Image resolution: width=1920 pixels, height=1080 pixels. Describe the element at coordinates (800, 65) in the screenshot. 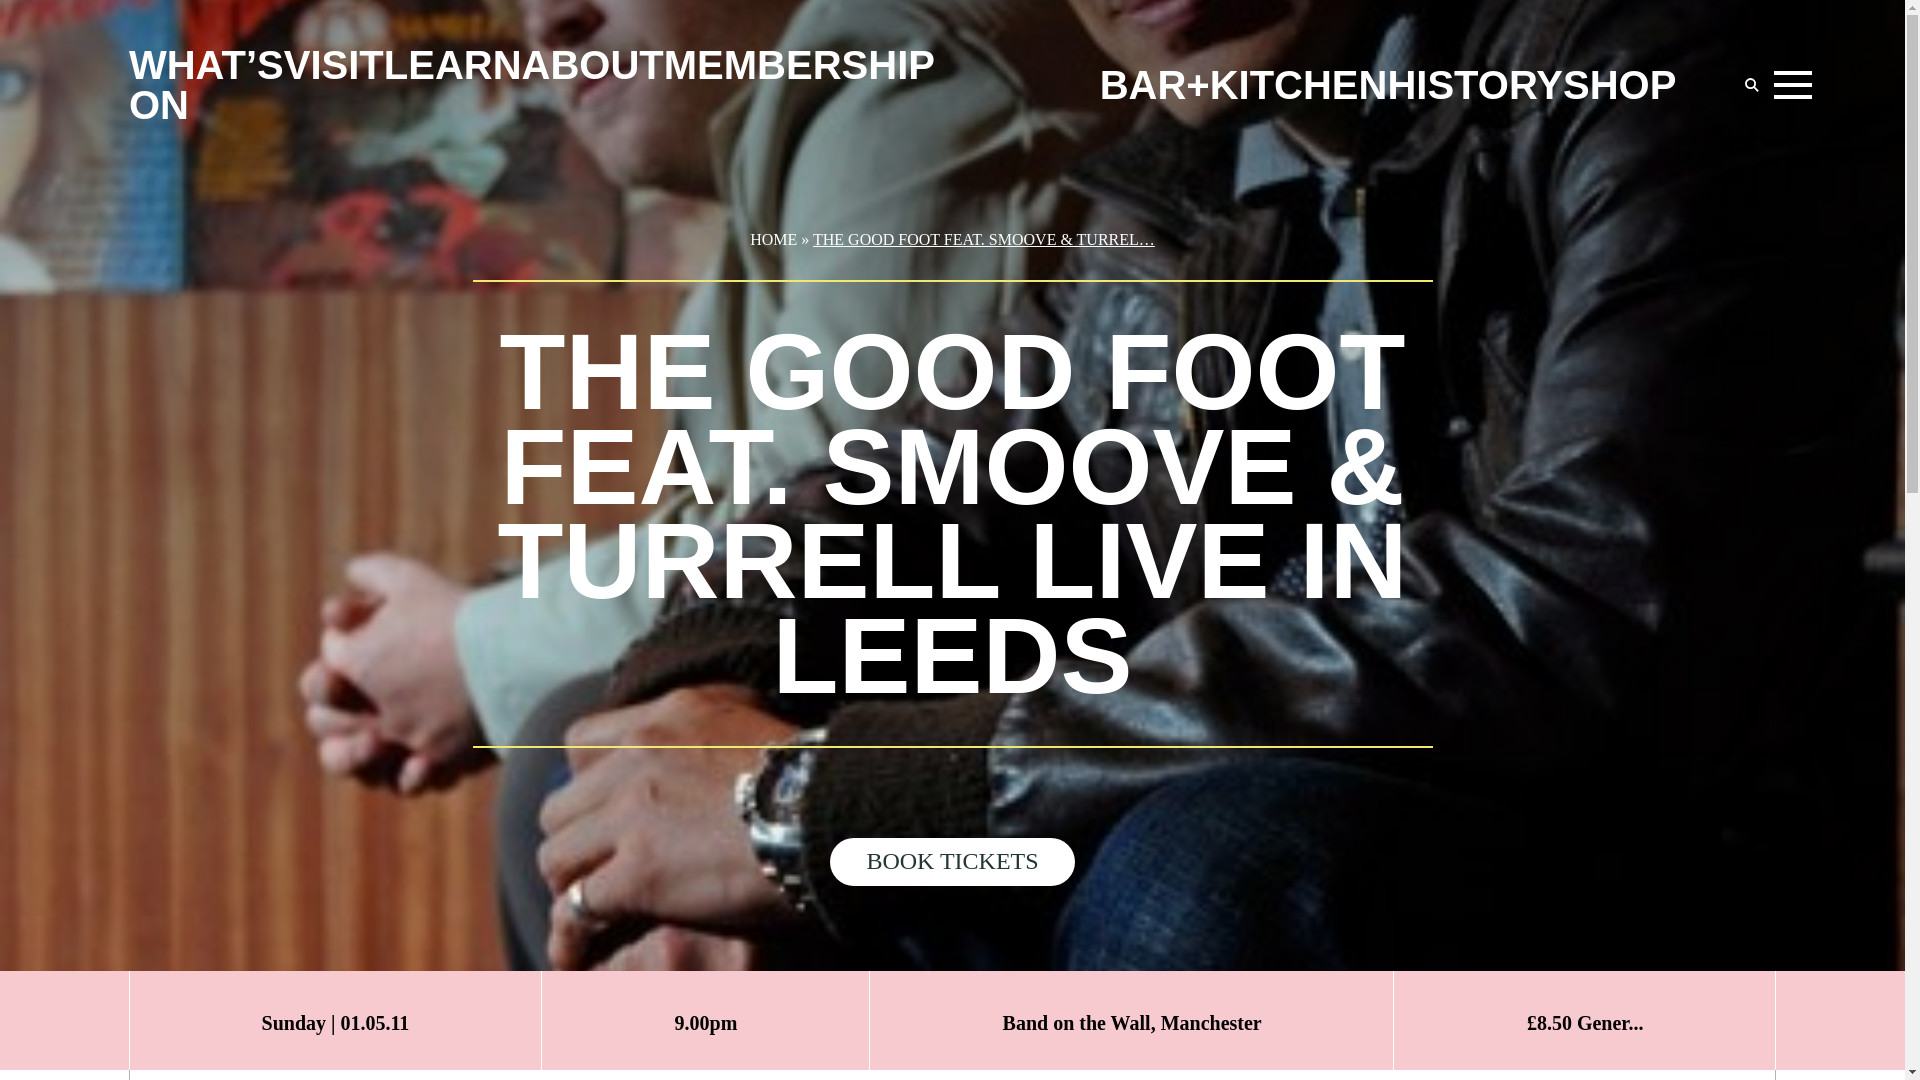

I see `MEMBERSHIP` at that location.